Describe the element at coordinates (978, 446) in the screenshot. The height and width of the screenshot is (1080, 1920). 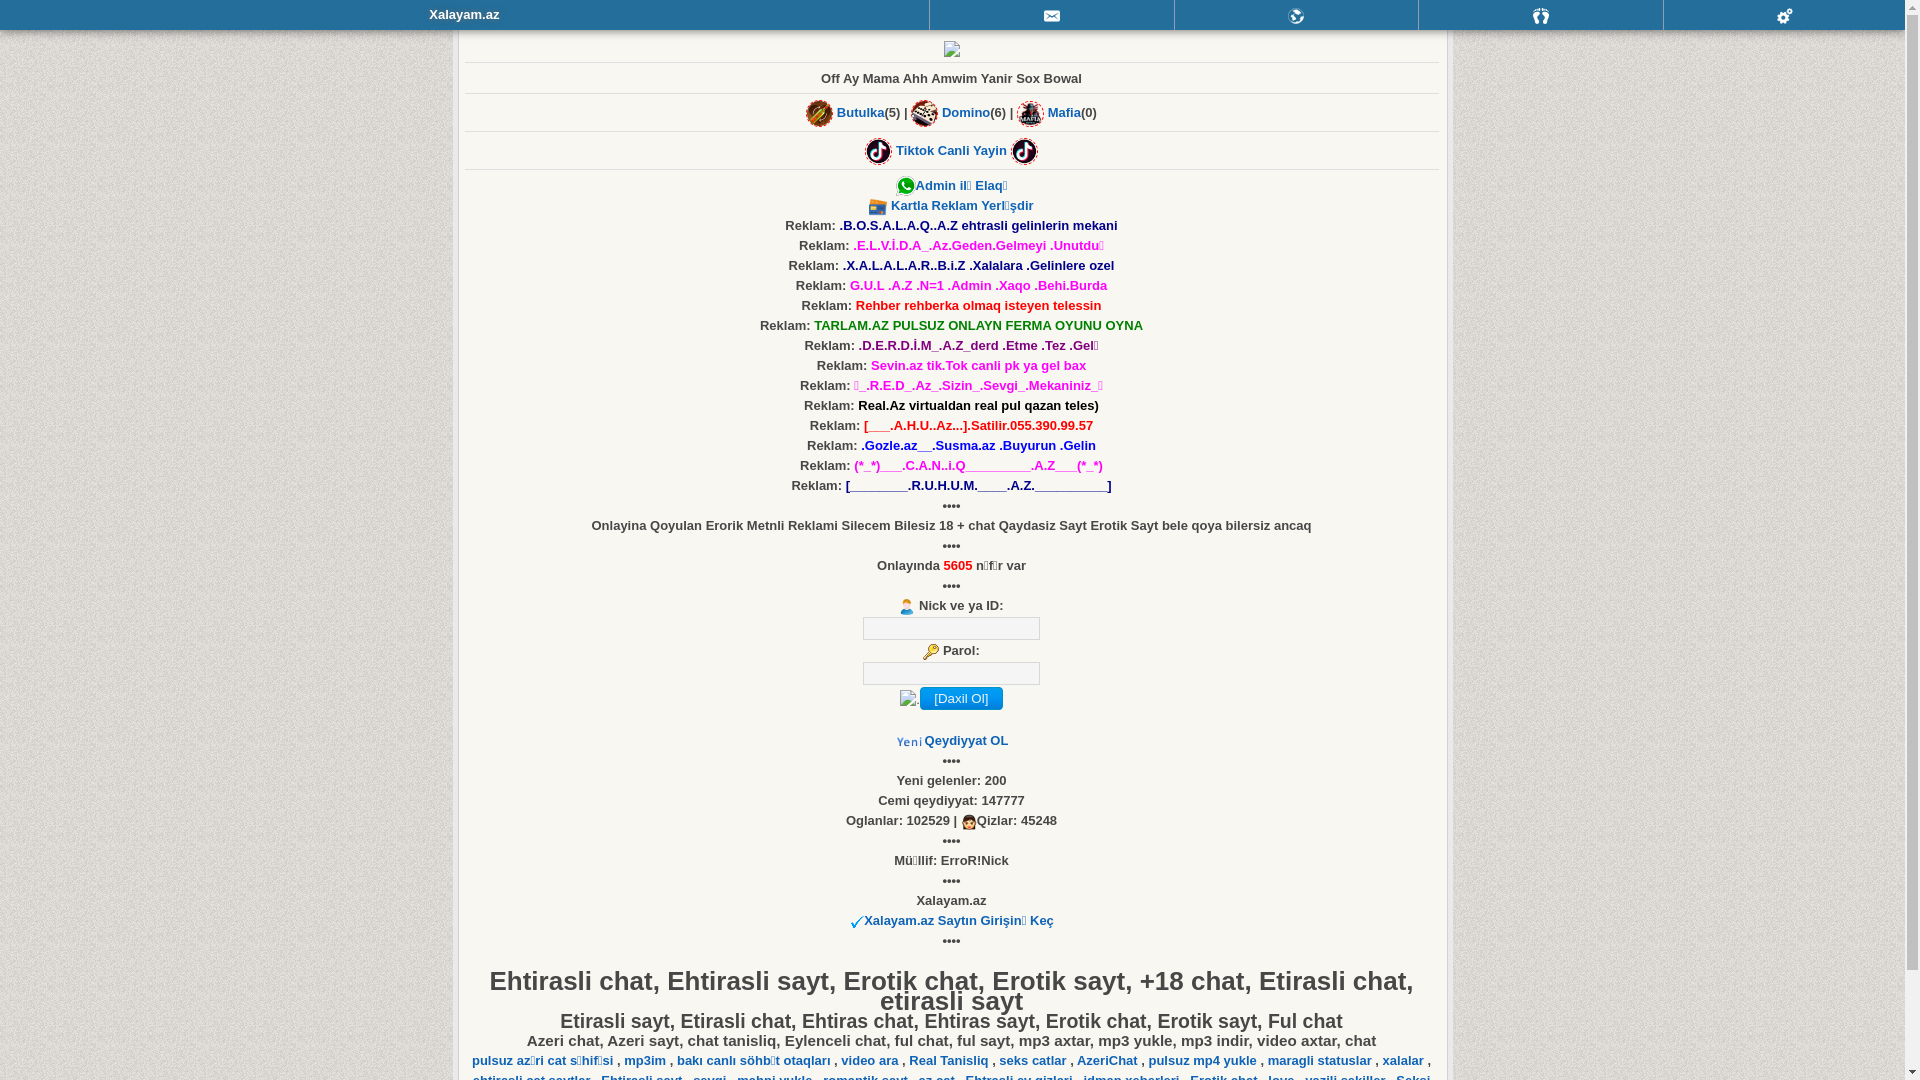
I see `.Gozle.az__.Susma.az .Buyurun .Gelin` at that location.